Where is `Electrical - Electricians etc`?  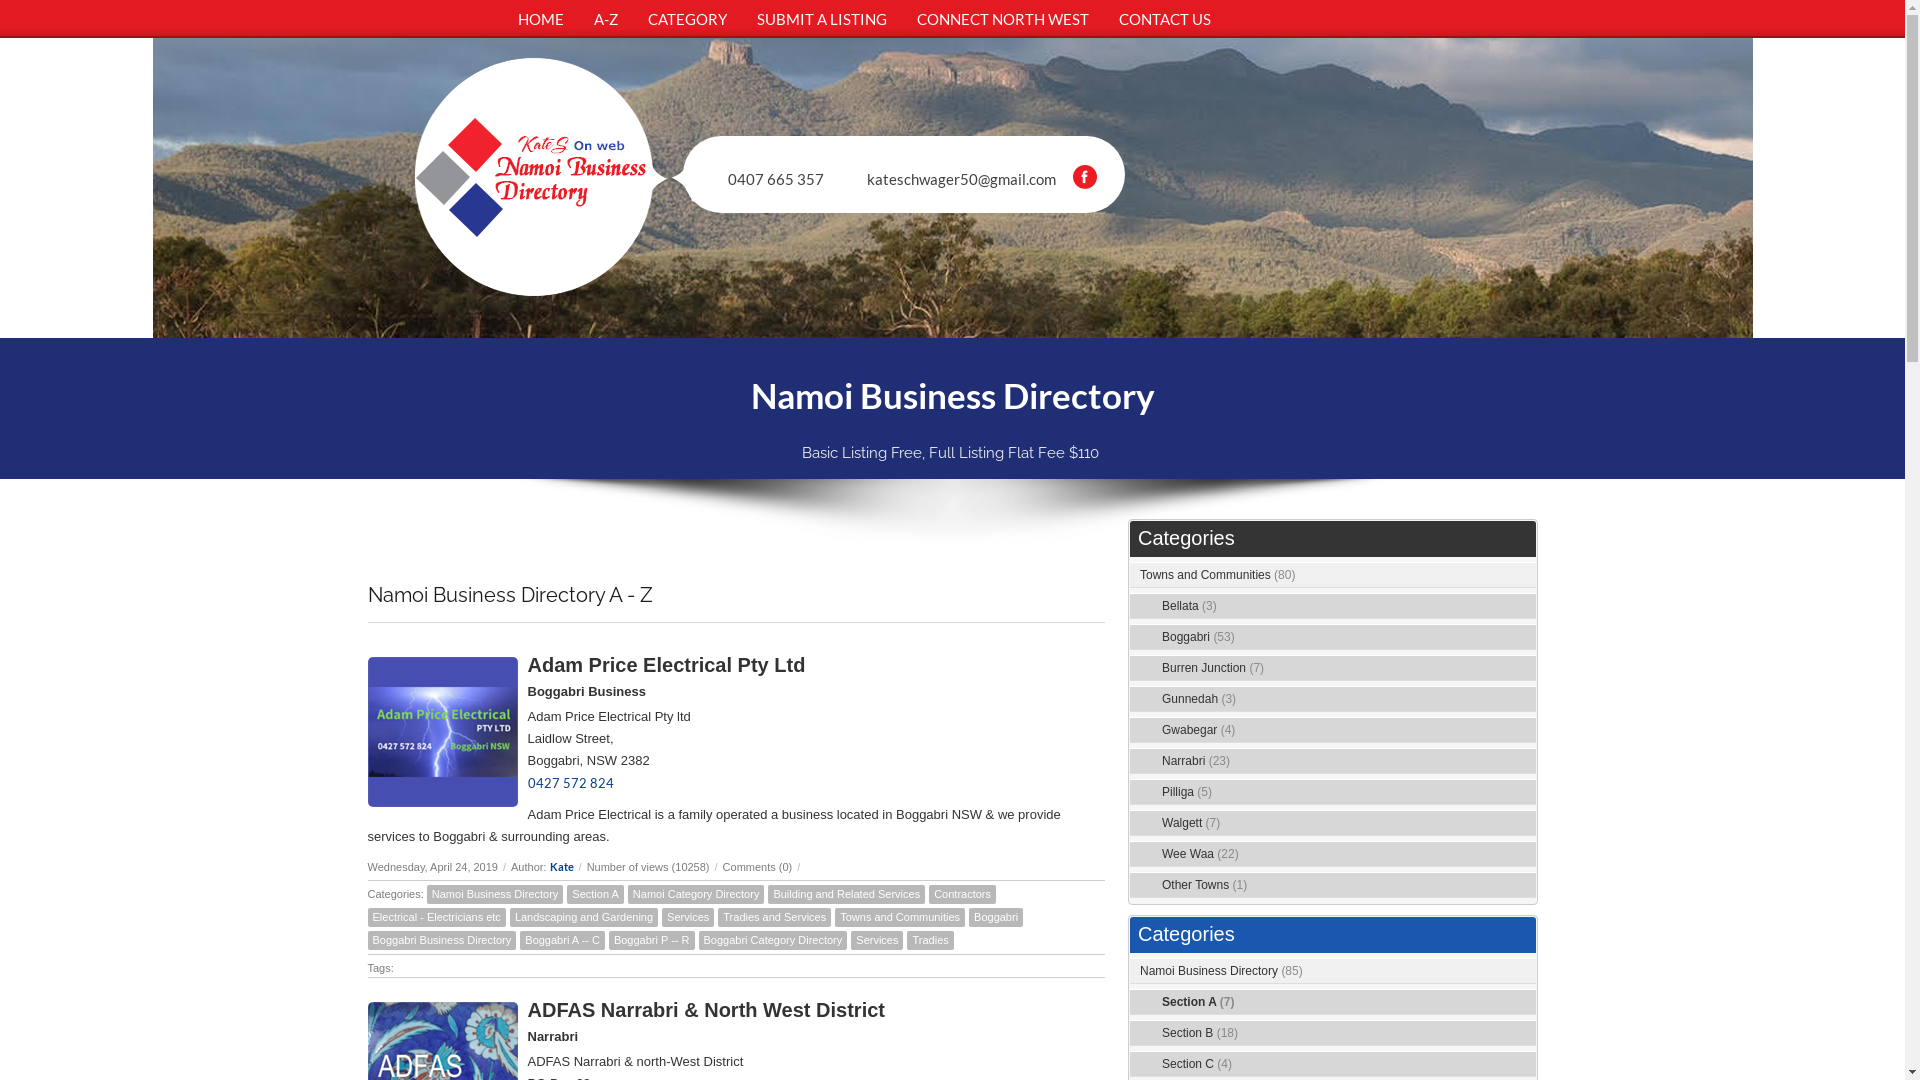 Electrical - Electricians etc is located at coordinates (437, 918).